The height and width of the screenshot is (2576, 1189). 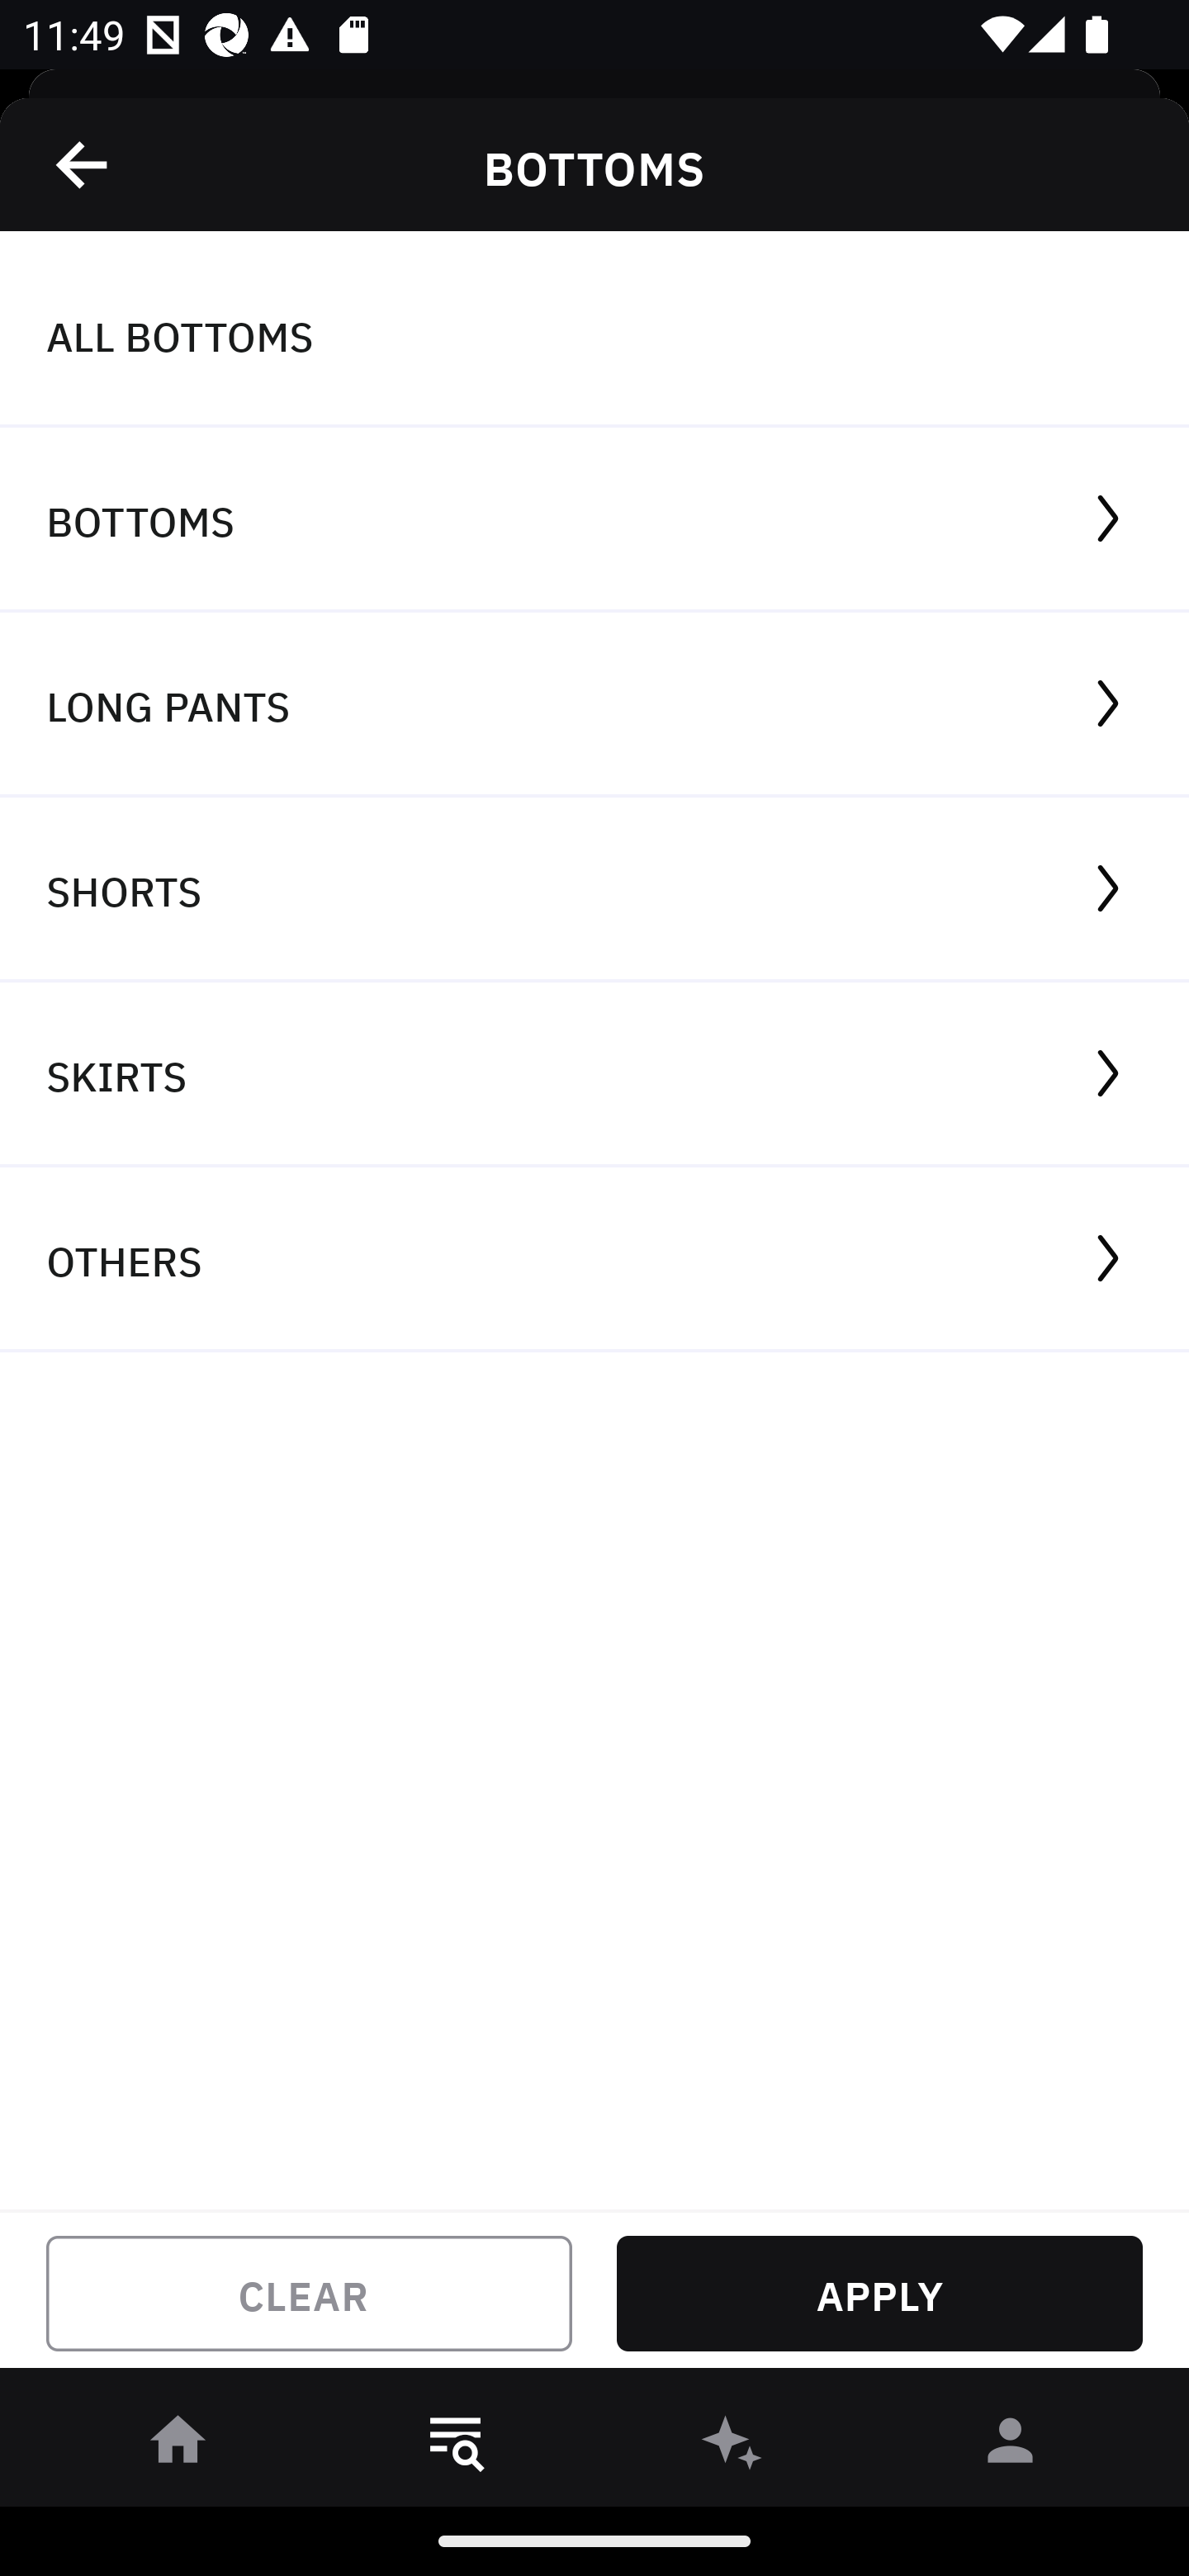 What do you see at coordinates (733, 2446) in the screenshot?
I see `󰫢` at bounding box center [733, 2446].